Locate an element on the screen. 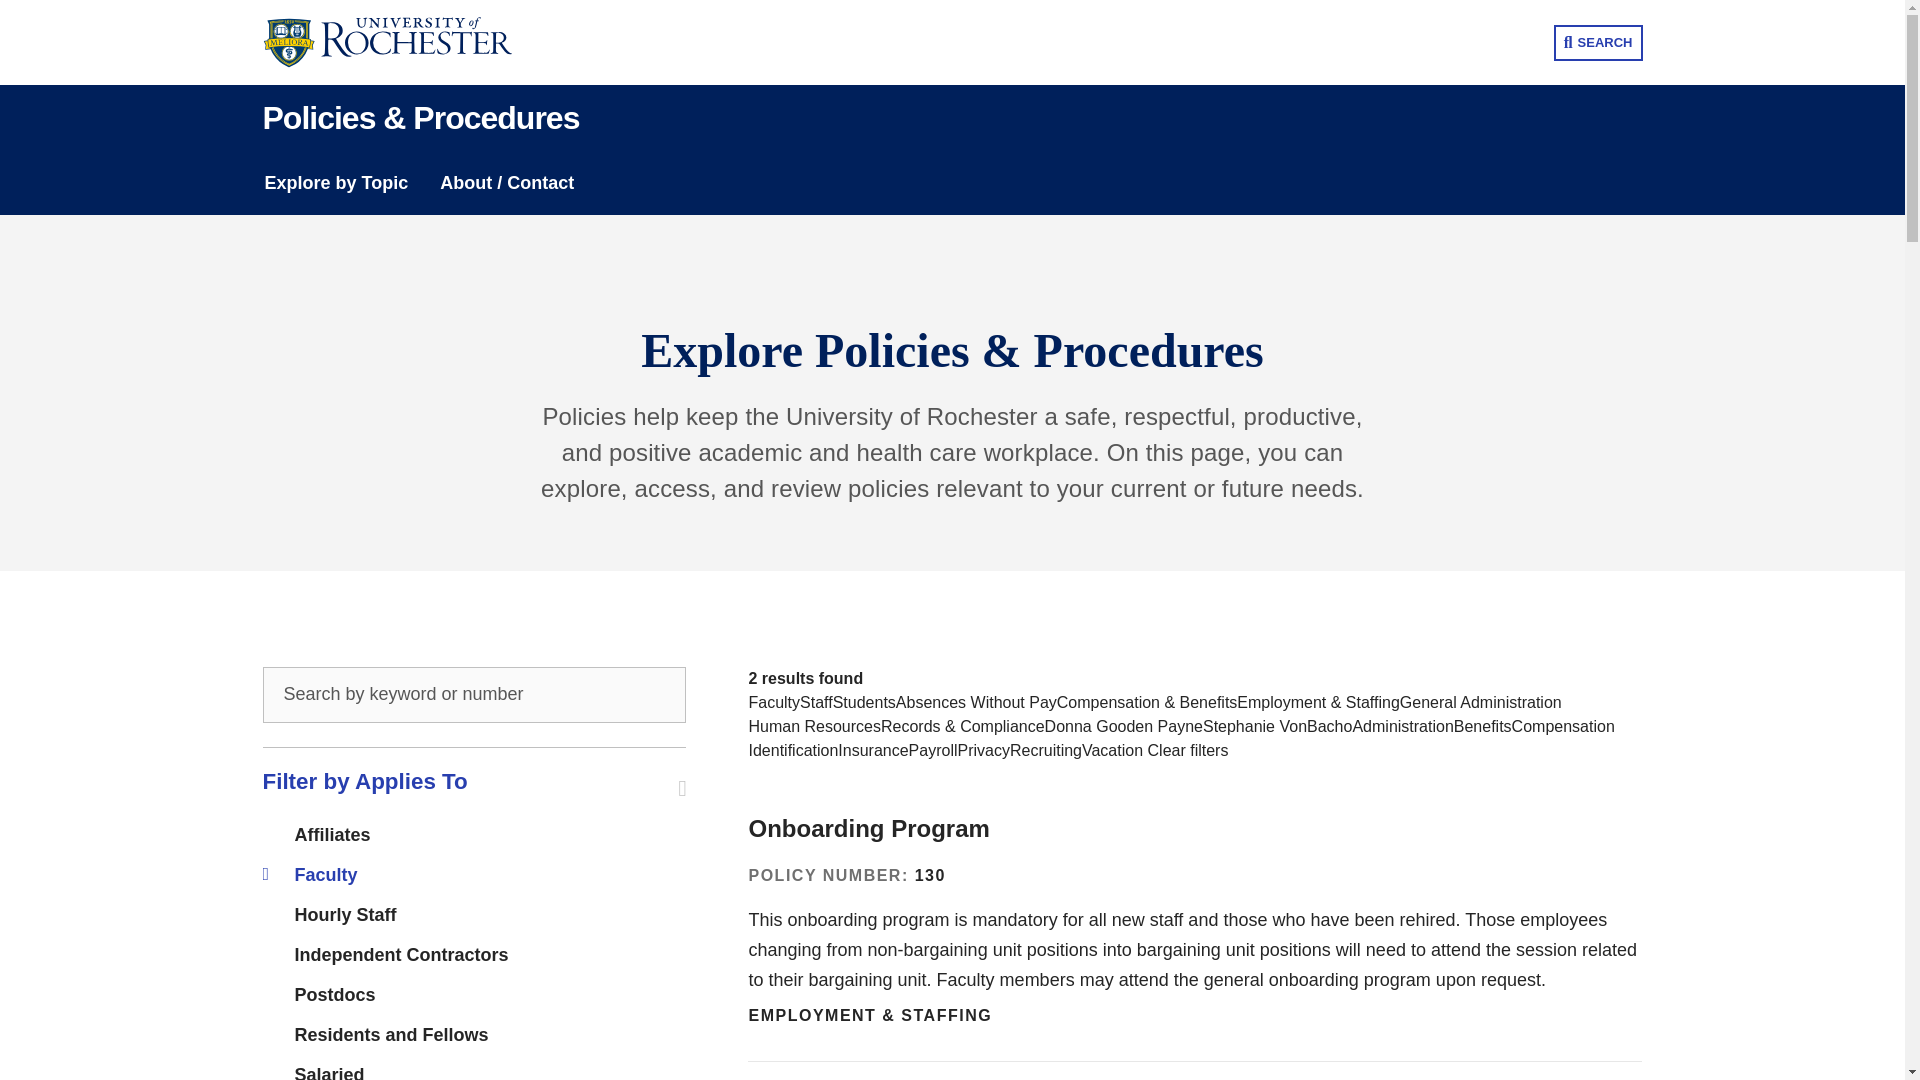 The image size is (1920, 1080). Explore by Topic is located at coordinates (336, 183).